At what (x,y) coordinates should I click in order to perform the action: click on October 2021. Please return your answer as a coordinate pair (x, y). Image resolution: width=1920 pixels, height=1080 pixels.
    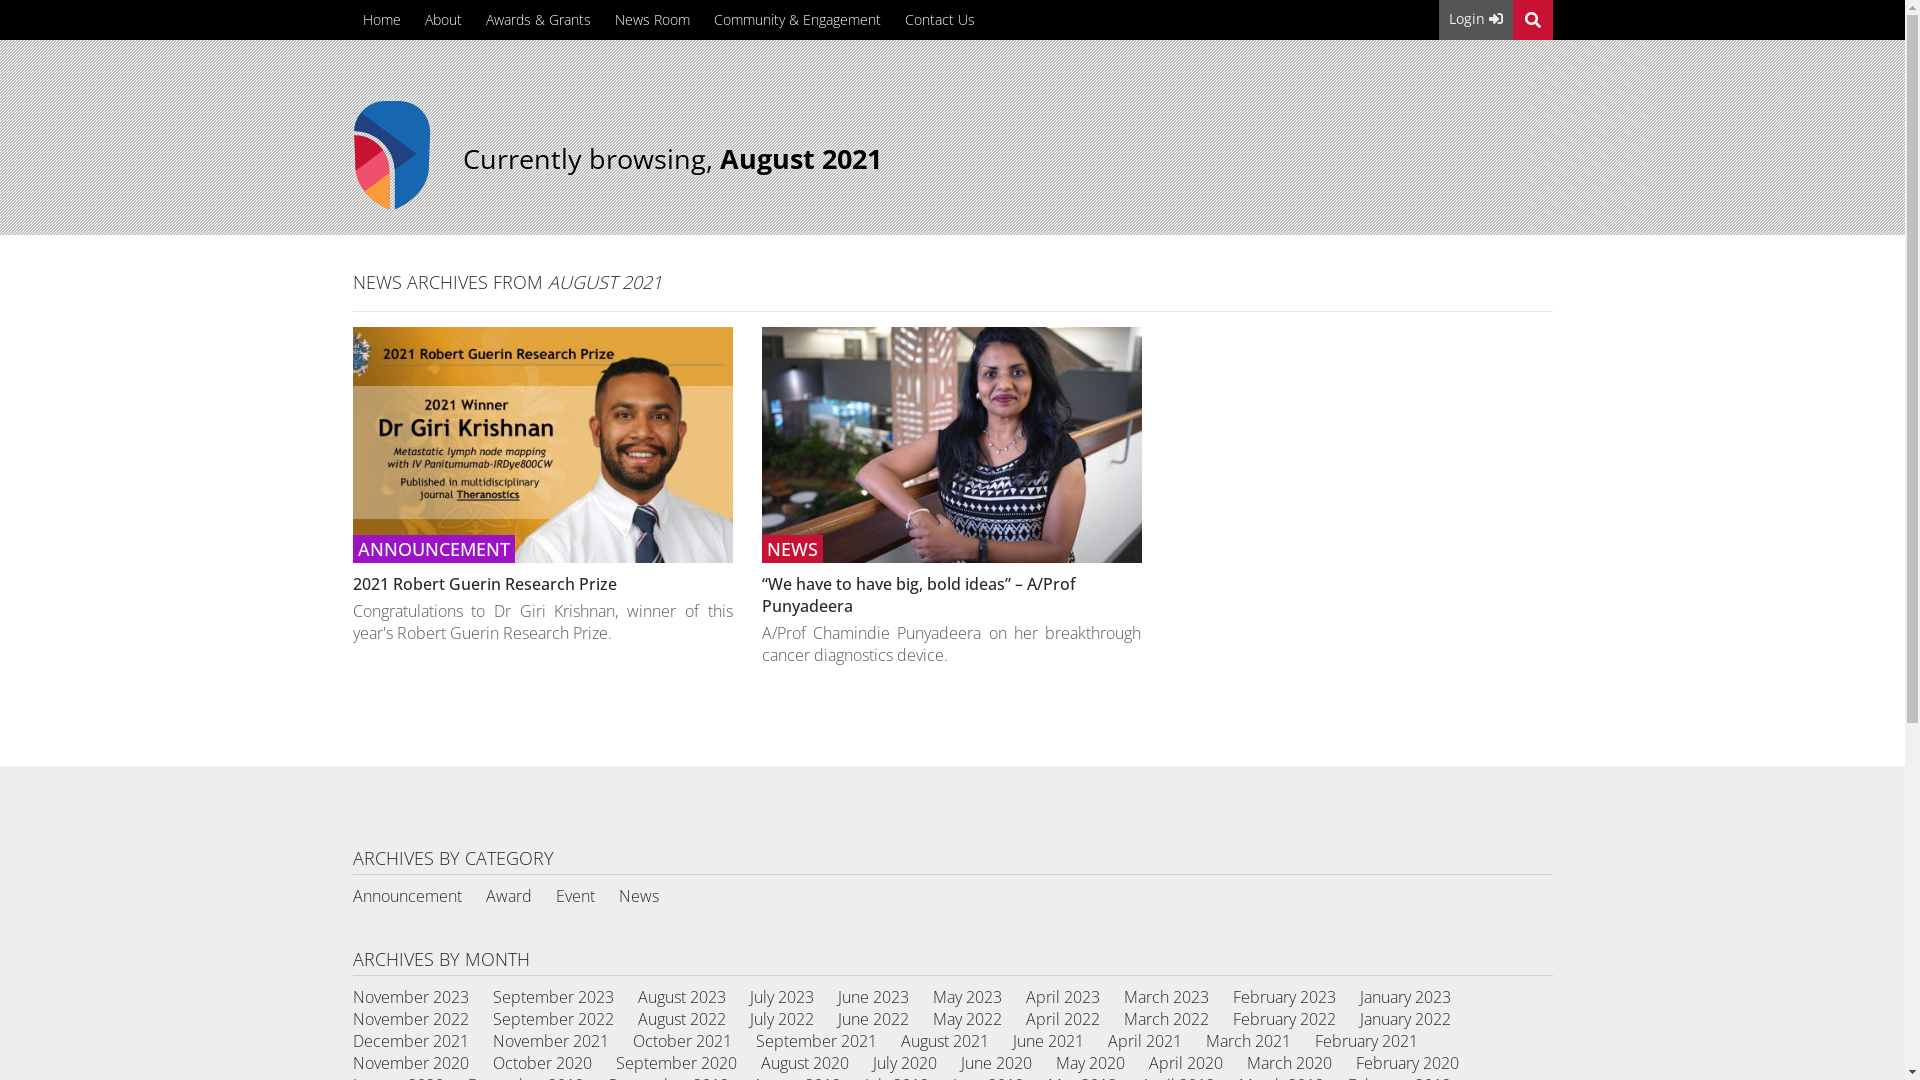
    Looking at the image, I should click on (682, 1041).